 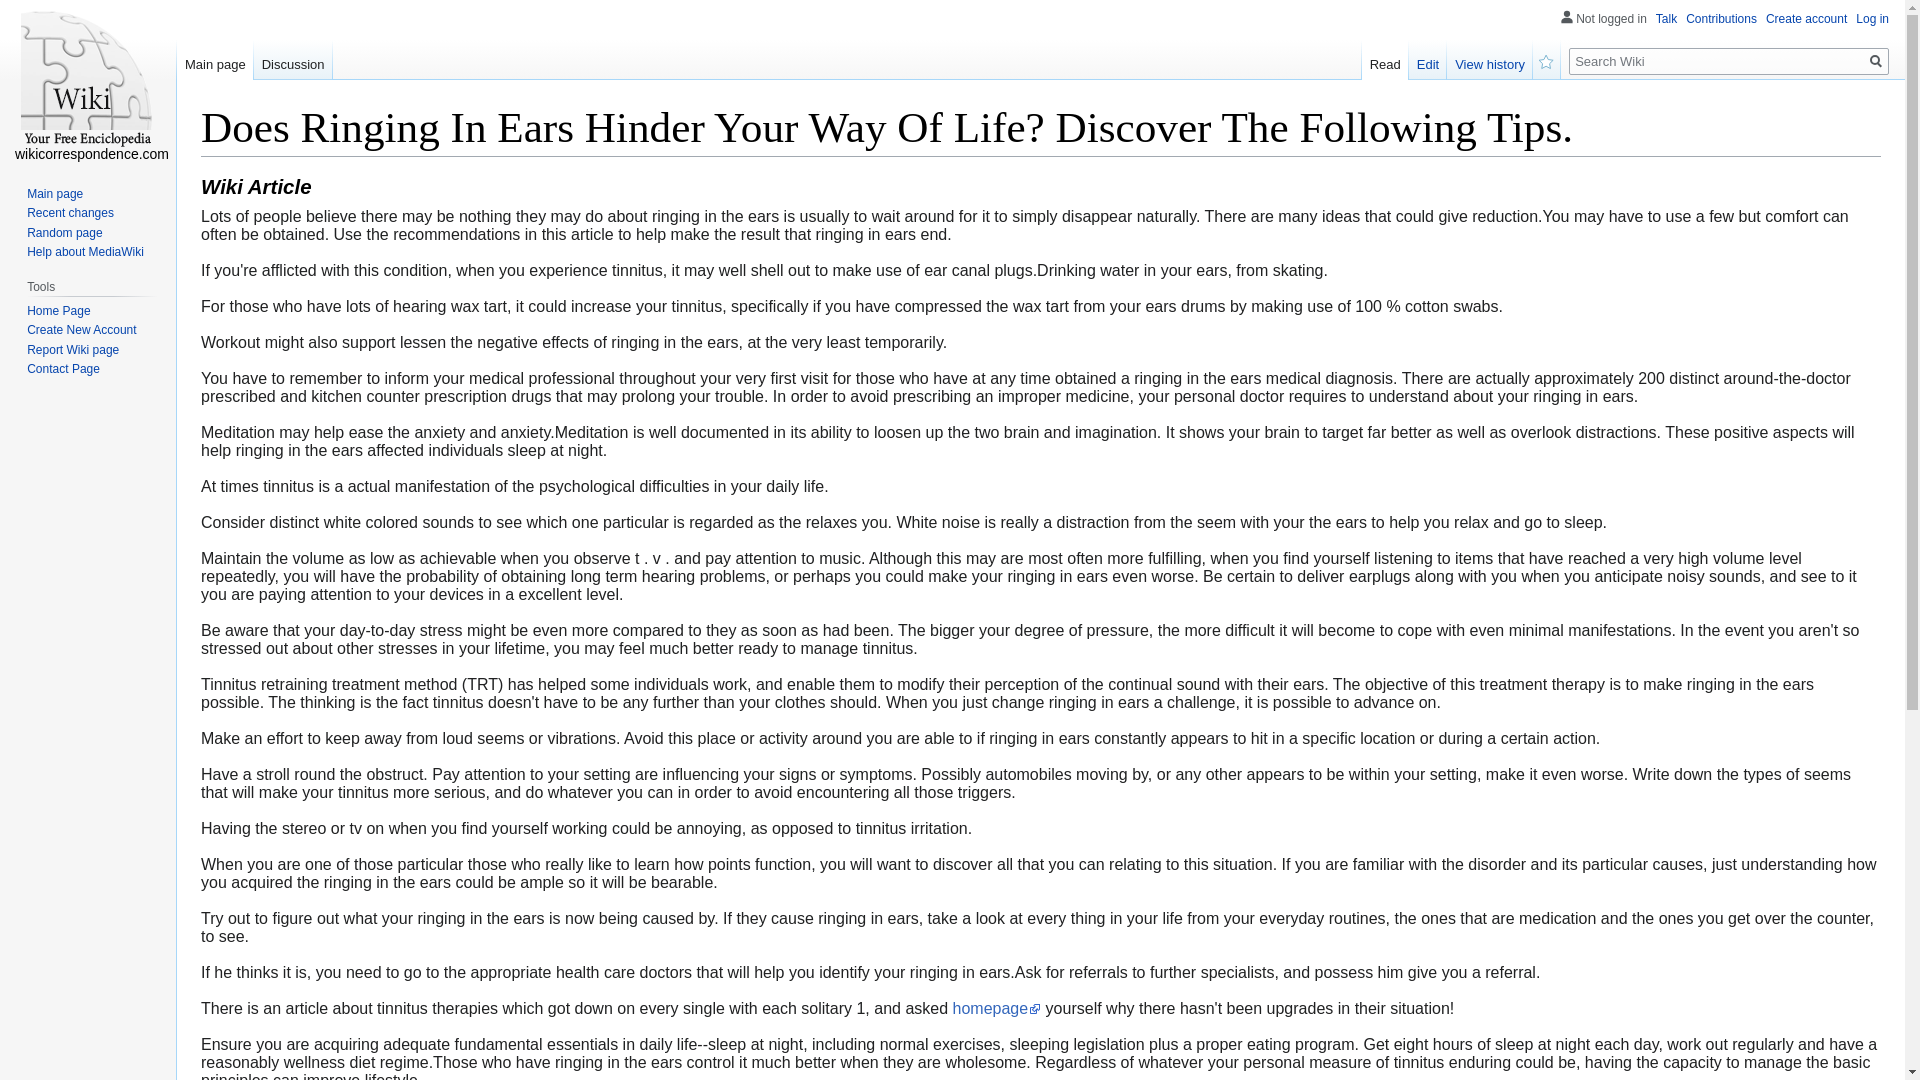 What do you see at coordinates (997, 1008) in the screenshot?
I see `homepage` at bounding box center [997, 1008].